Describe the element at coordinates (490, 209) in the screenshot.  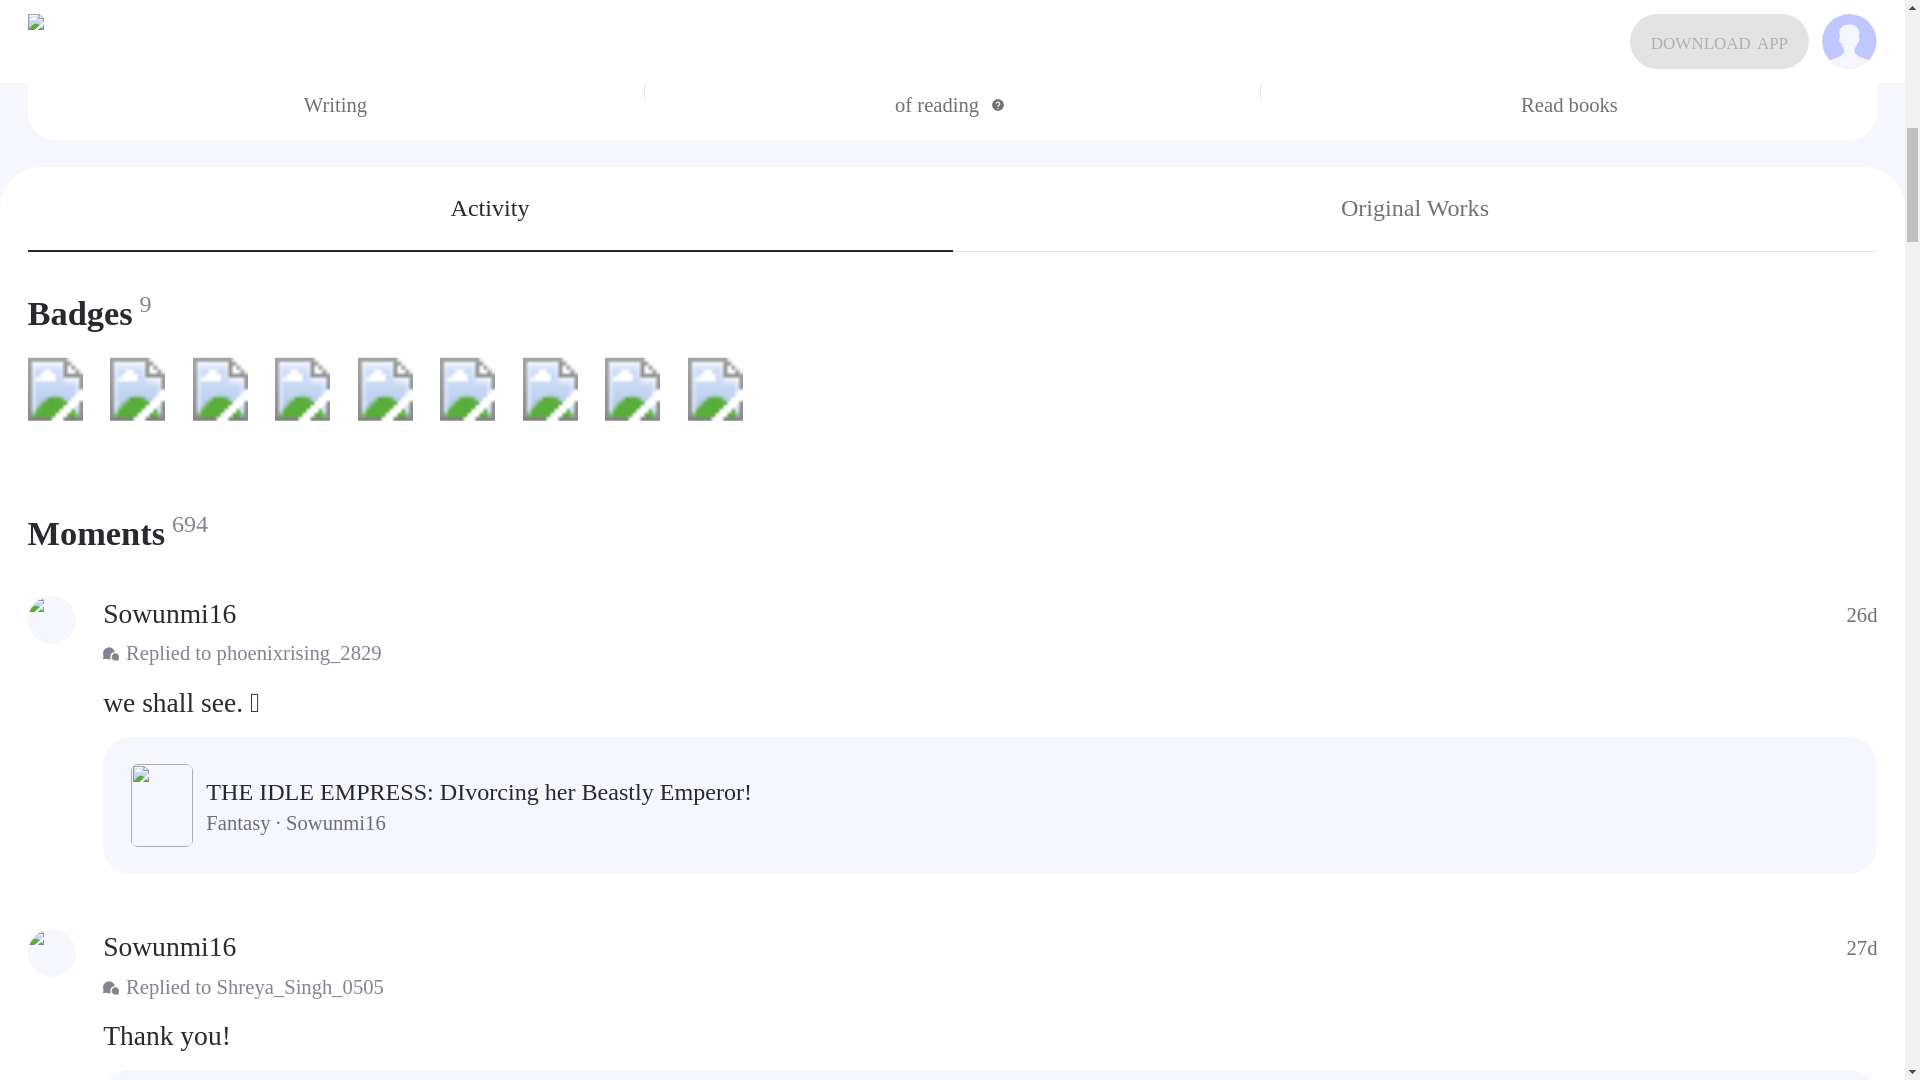
I see `Activity` at that location.